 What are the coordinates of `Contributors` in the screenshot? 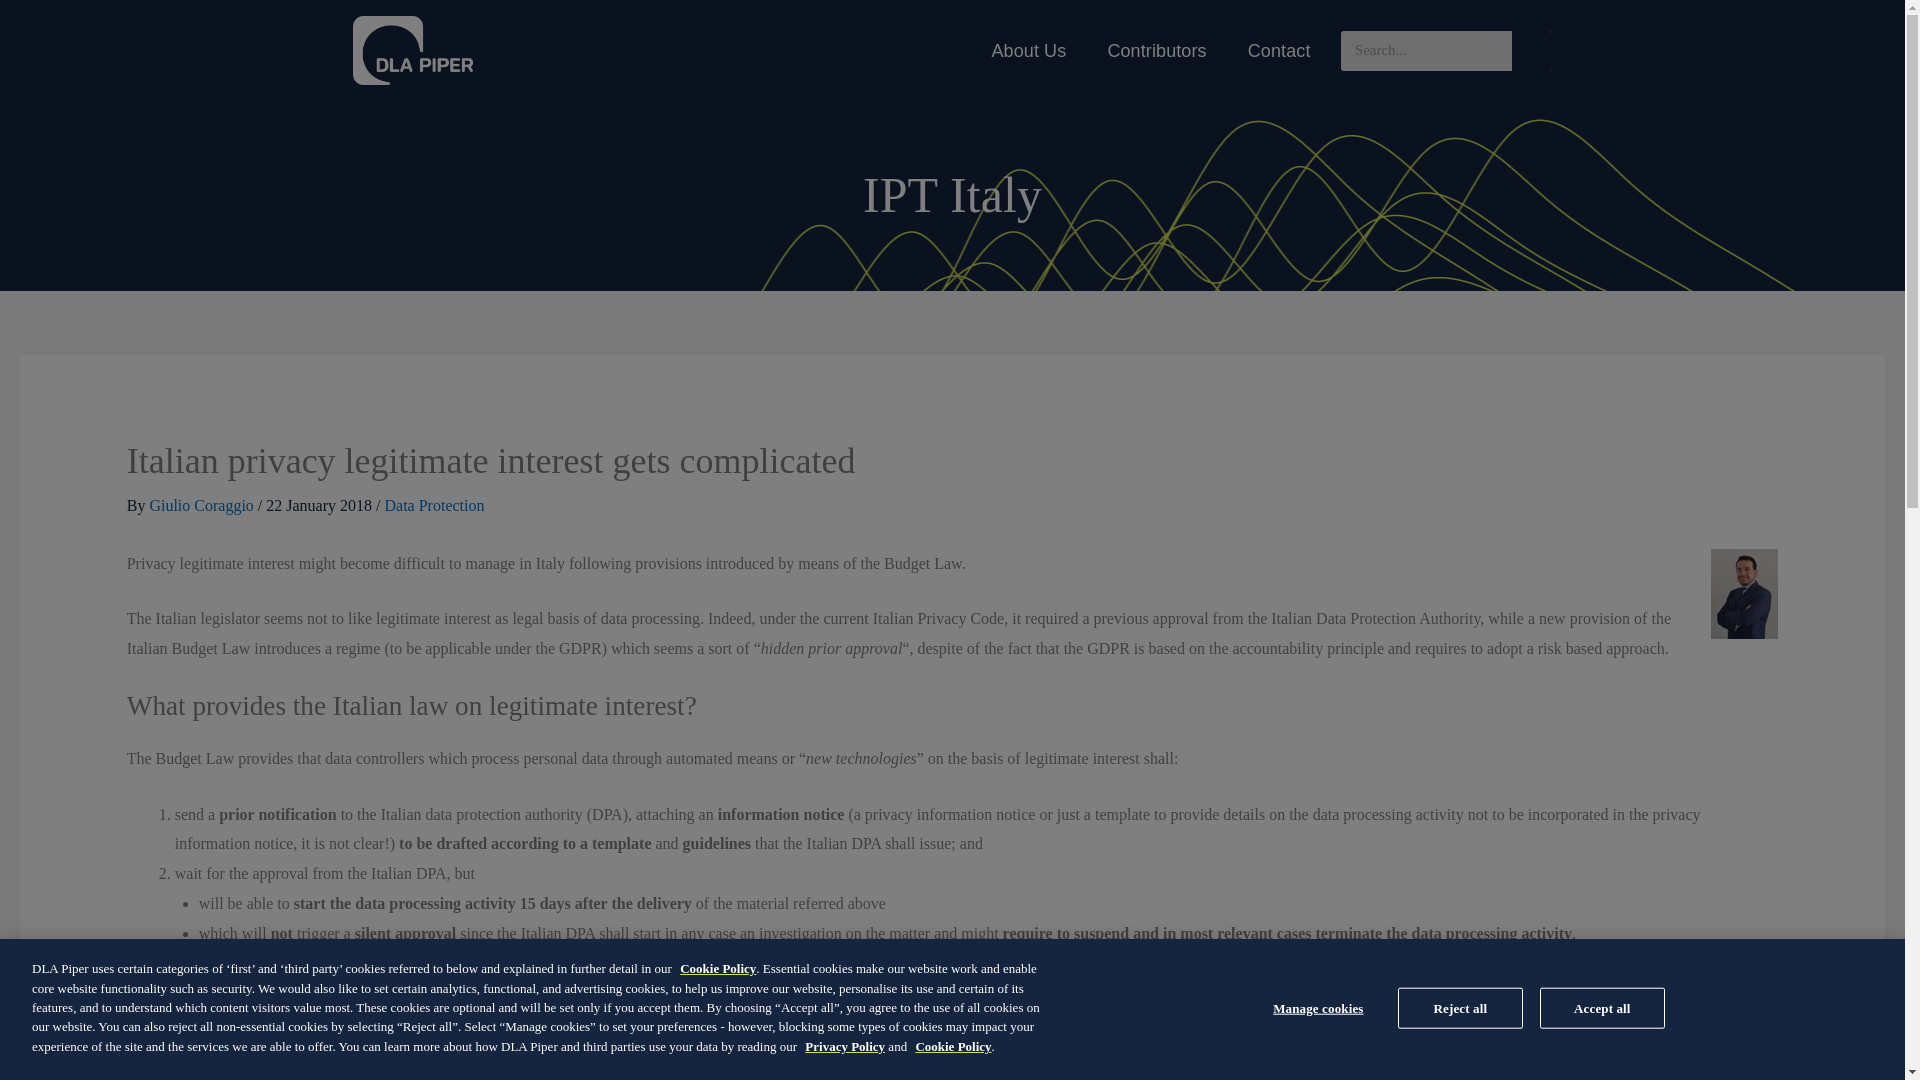 It's located at (1156, 51).